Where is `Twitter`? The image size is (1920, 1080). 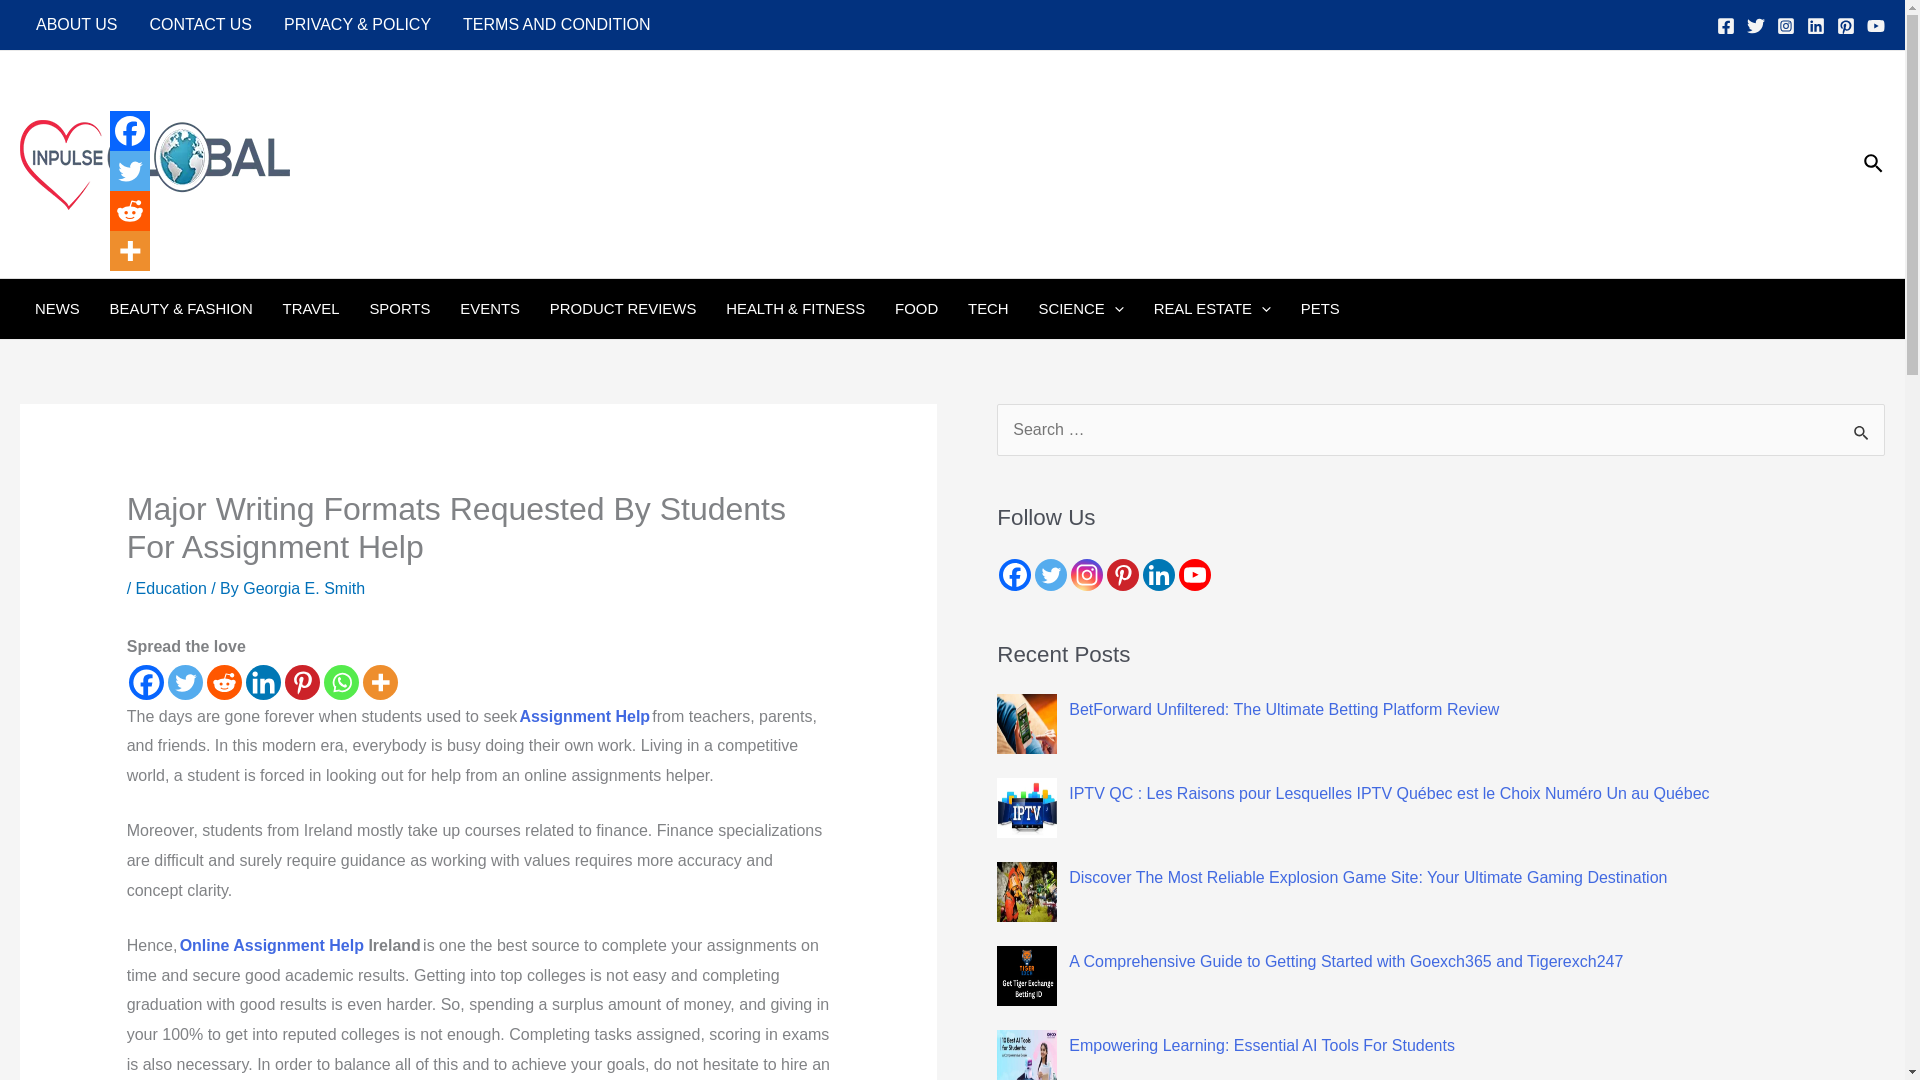 Twitter is located at coordinates (186, 682).